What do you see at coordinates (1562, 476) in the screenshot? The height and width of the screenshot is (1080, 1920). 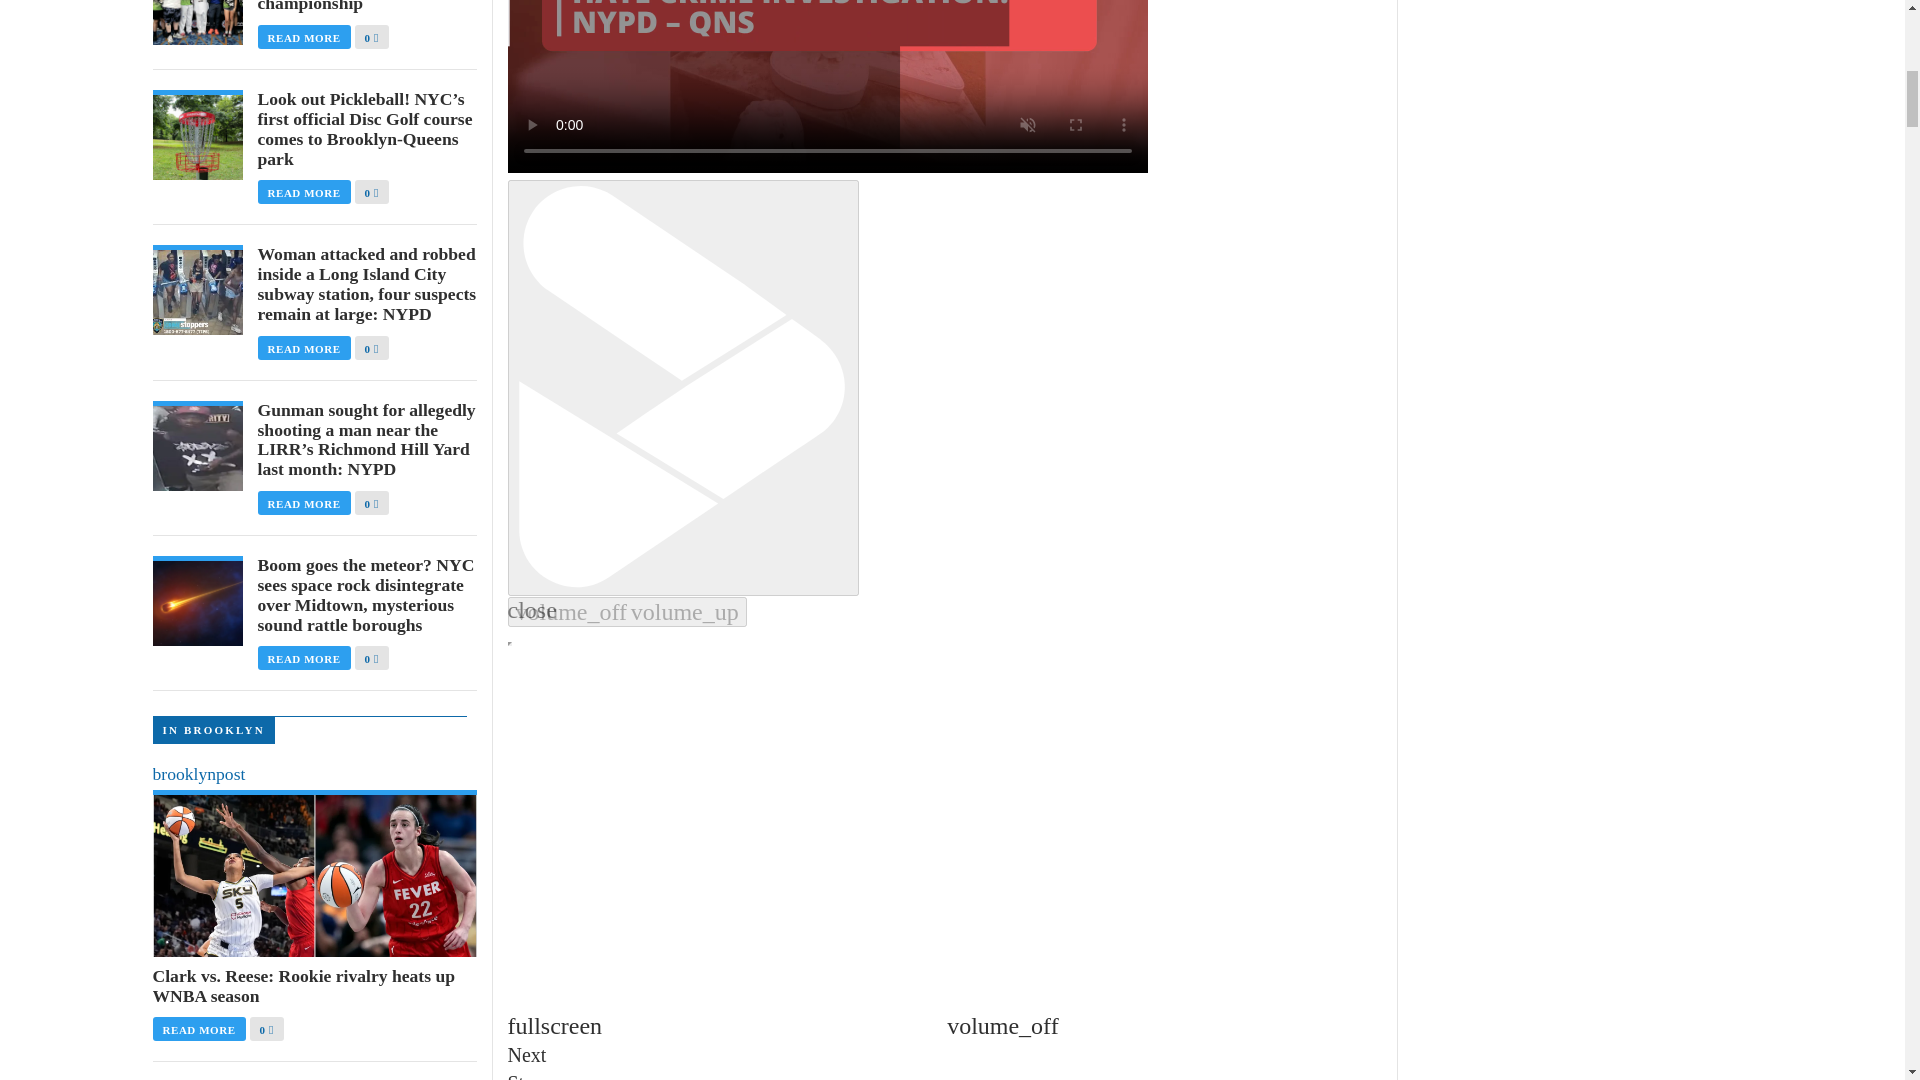 I see `3rd party ad content` at bounding box center [1562, 476].